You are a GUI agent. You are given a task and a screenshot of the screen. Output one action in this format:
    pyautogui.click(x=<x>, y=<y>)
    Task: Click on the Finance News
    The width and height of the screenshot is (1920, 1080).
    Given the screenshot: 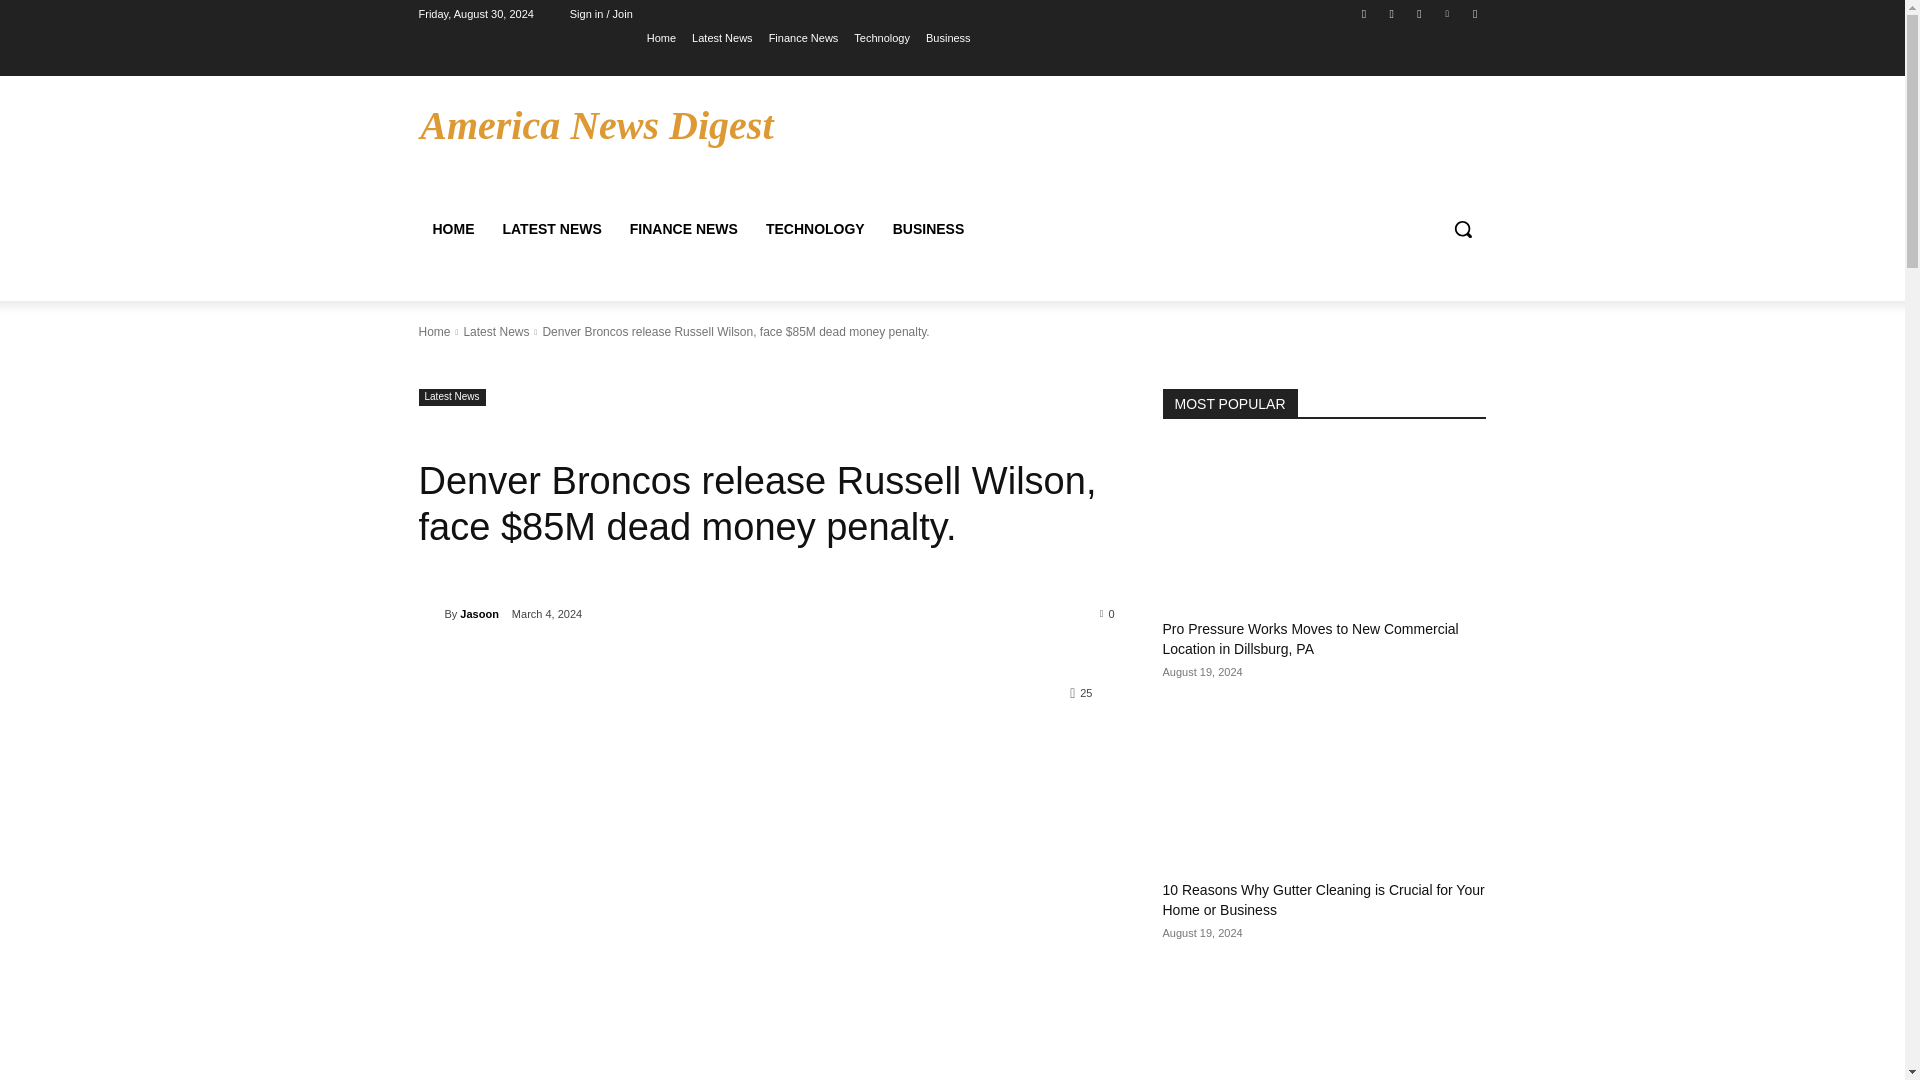 What is the action you would take?
    pyautogui.click(x=804, y=37)
    